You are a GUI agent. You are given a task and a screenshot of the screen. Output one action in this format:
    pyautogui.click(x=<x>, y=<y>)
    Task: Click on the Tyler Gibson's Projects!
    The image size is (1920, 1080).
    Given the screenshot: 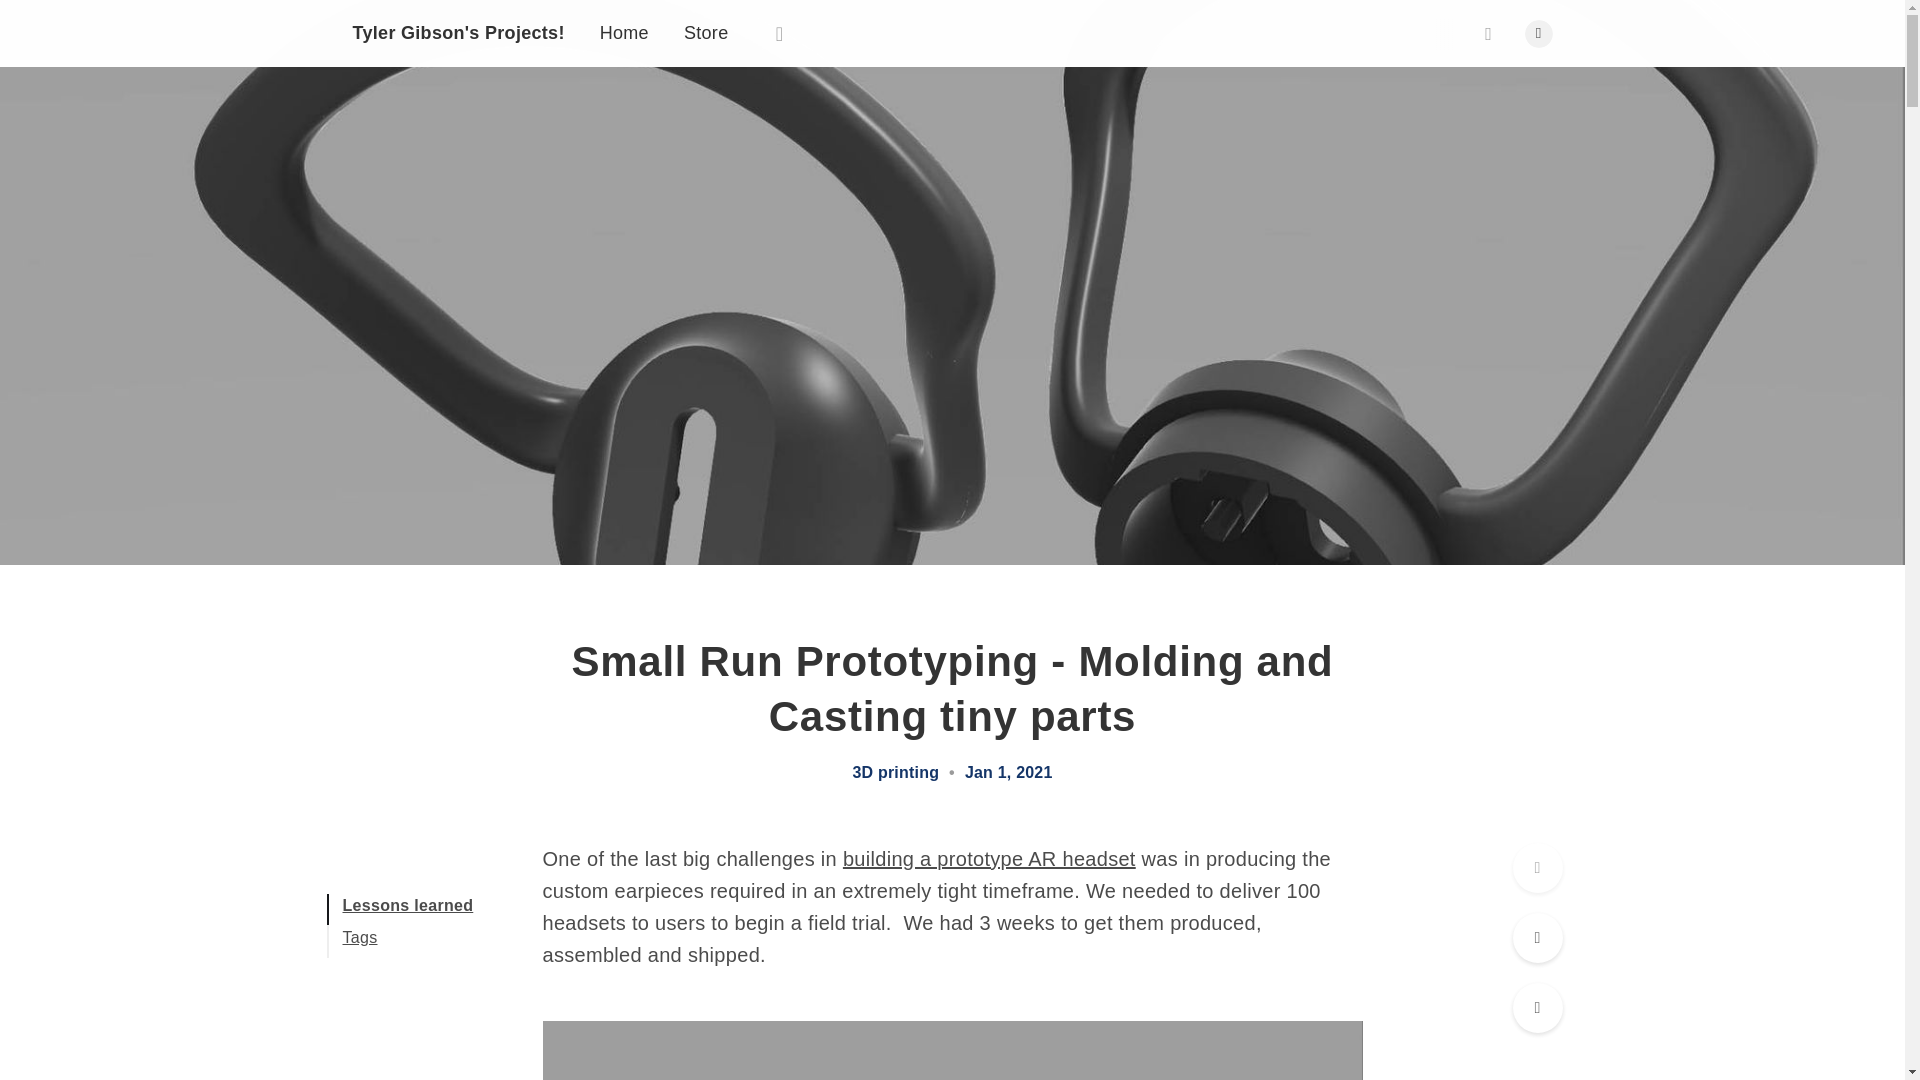 What is the action you would take?
    pyautogui.click(x=458, y=32)
    